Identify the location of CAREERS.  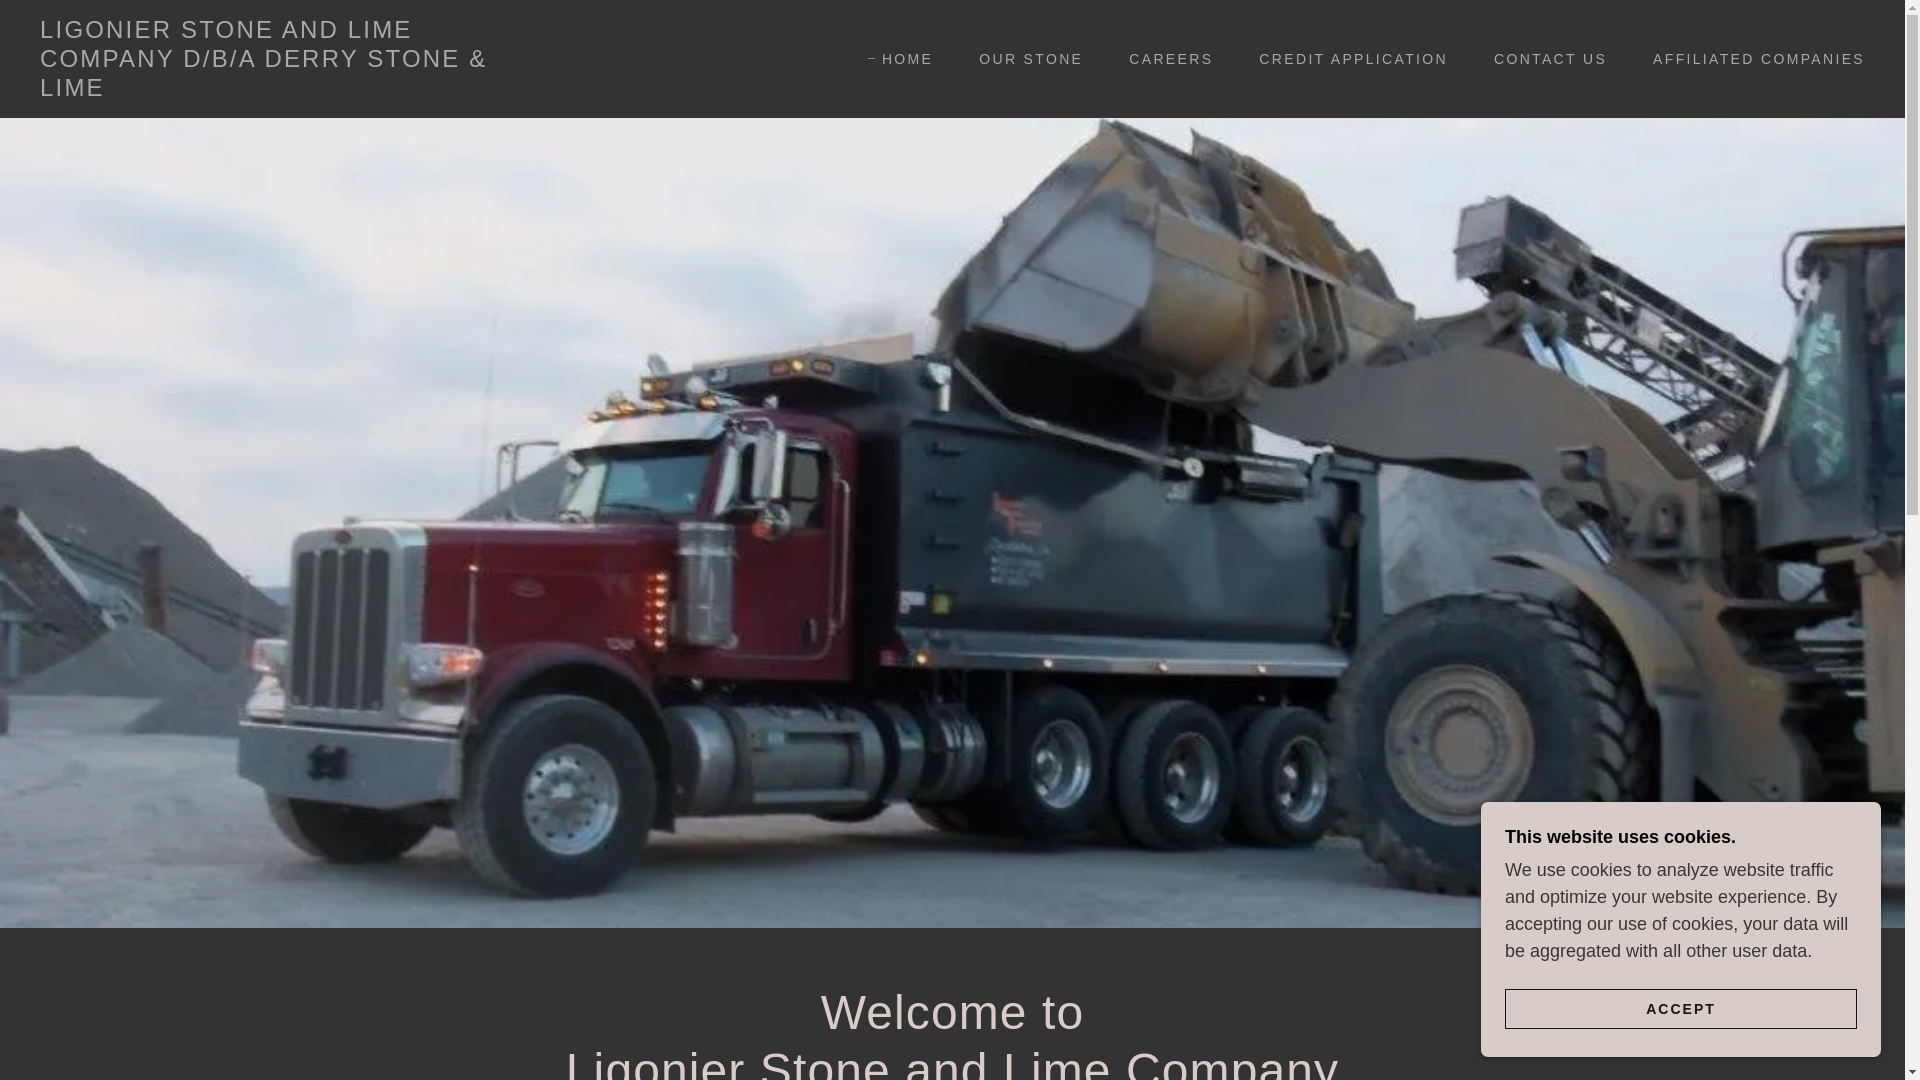
(1164, 58).